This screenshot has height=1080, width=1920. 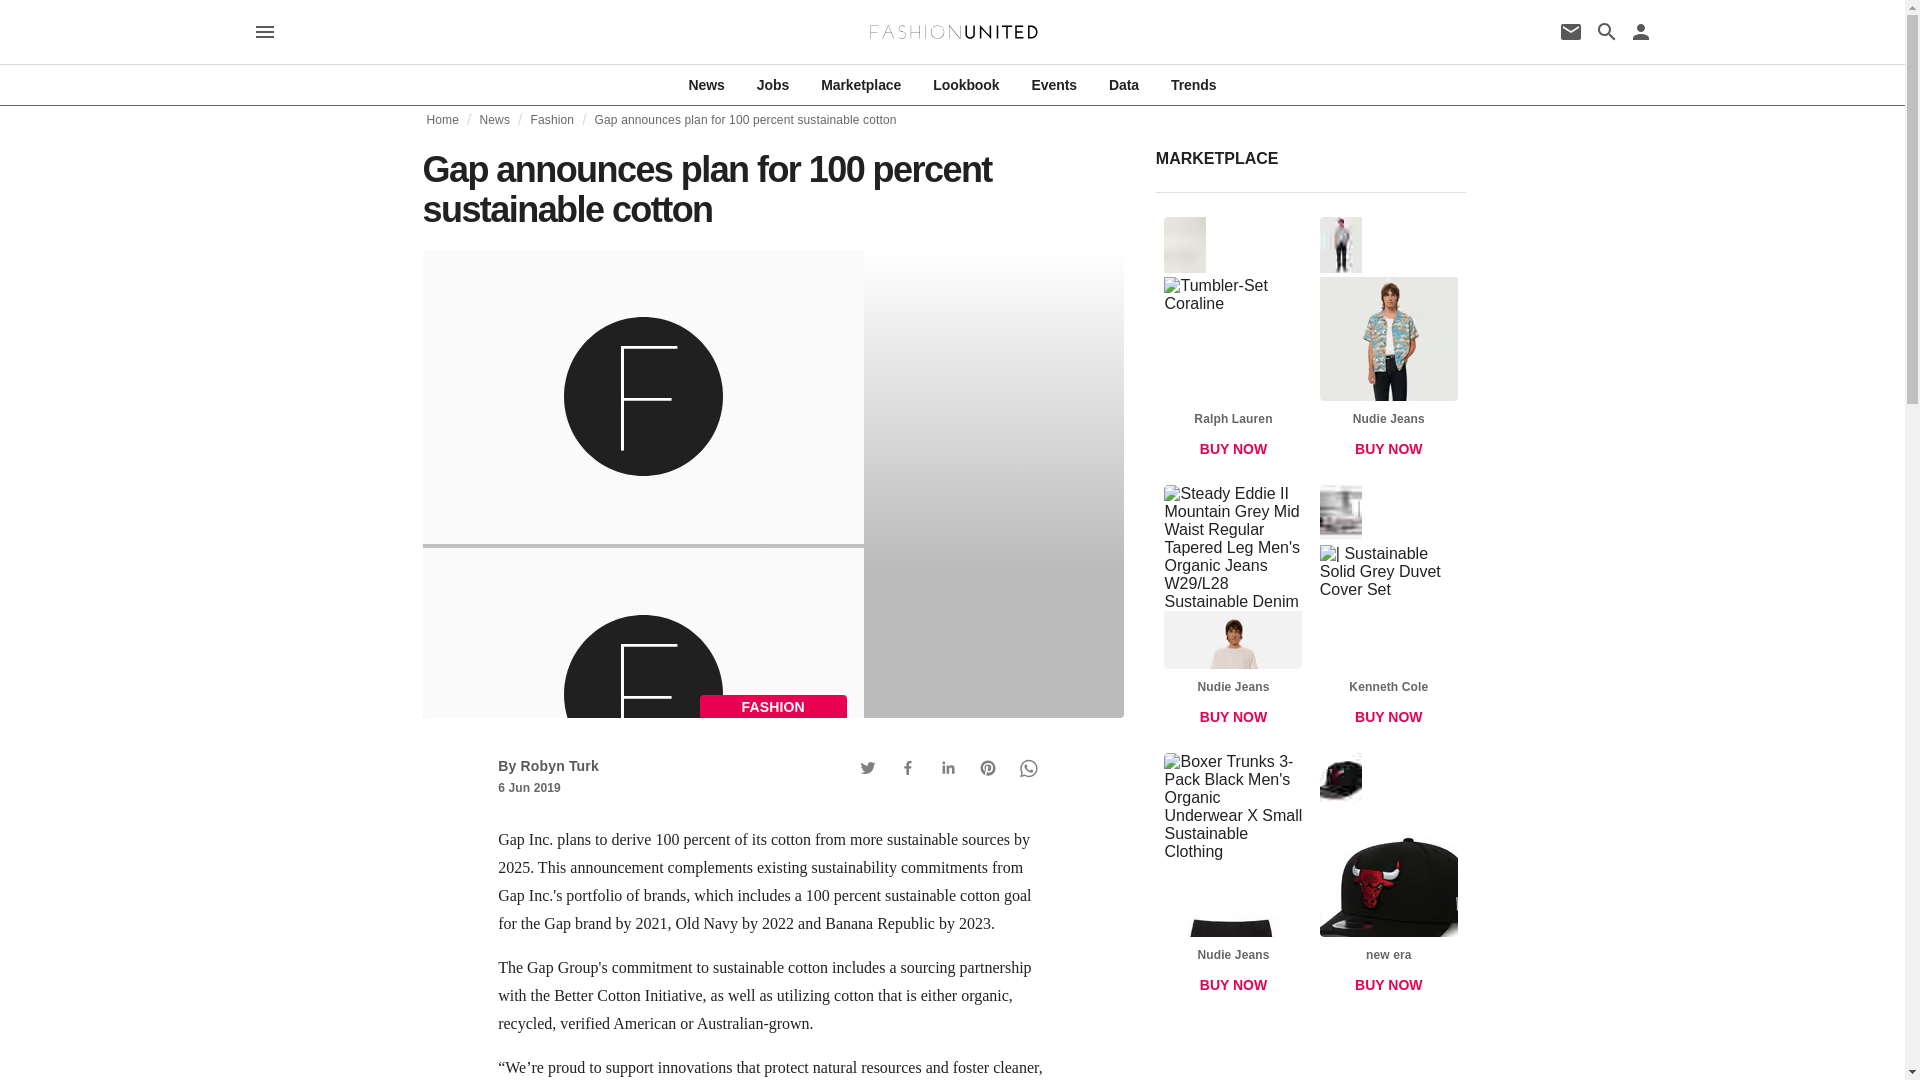 I want to click on Fashion, so click(x=552, y=120).